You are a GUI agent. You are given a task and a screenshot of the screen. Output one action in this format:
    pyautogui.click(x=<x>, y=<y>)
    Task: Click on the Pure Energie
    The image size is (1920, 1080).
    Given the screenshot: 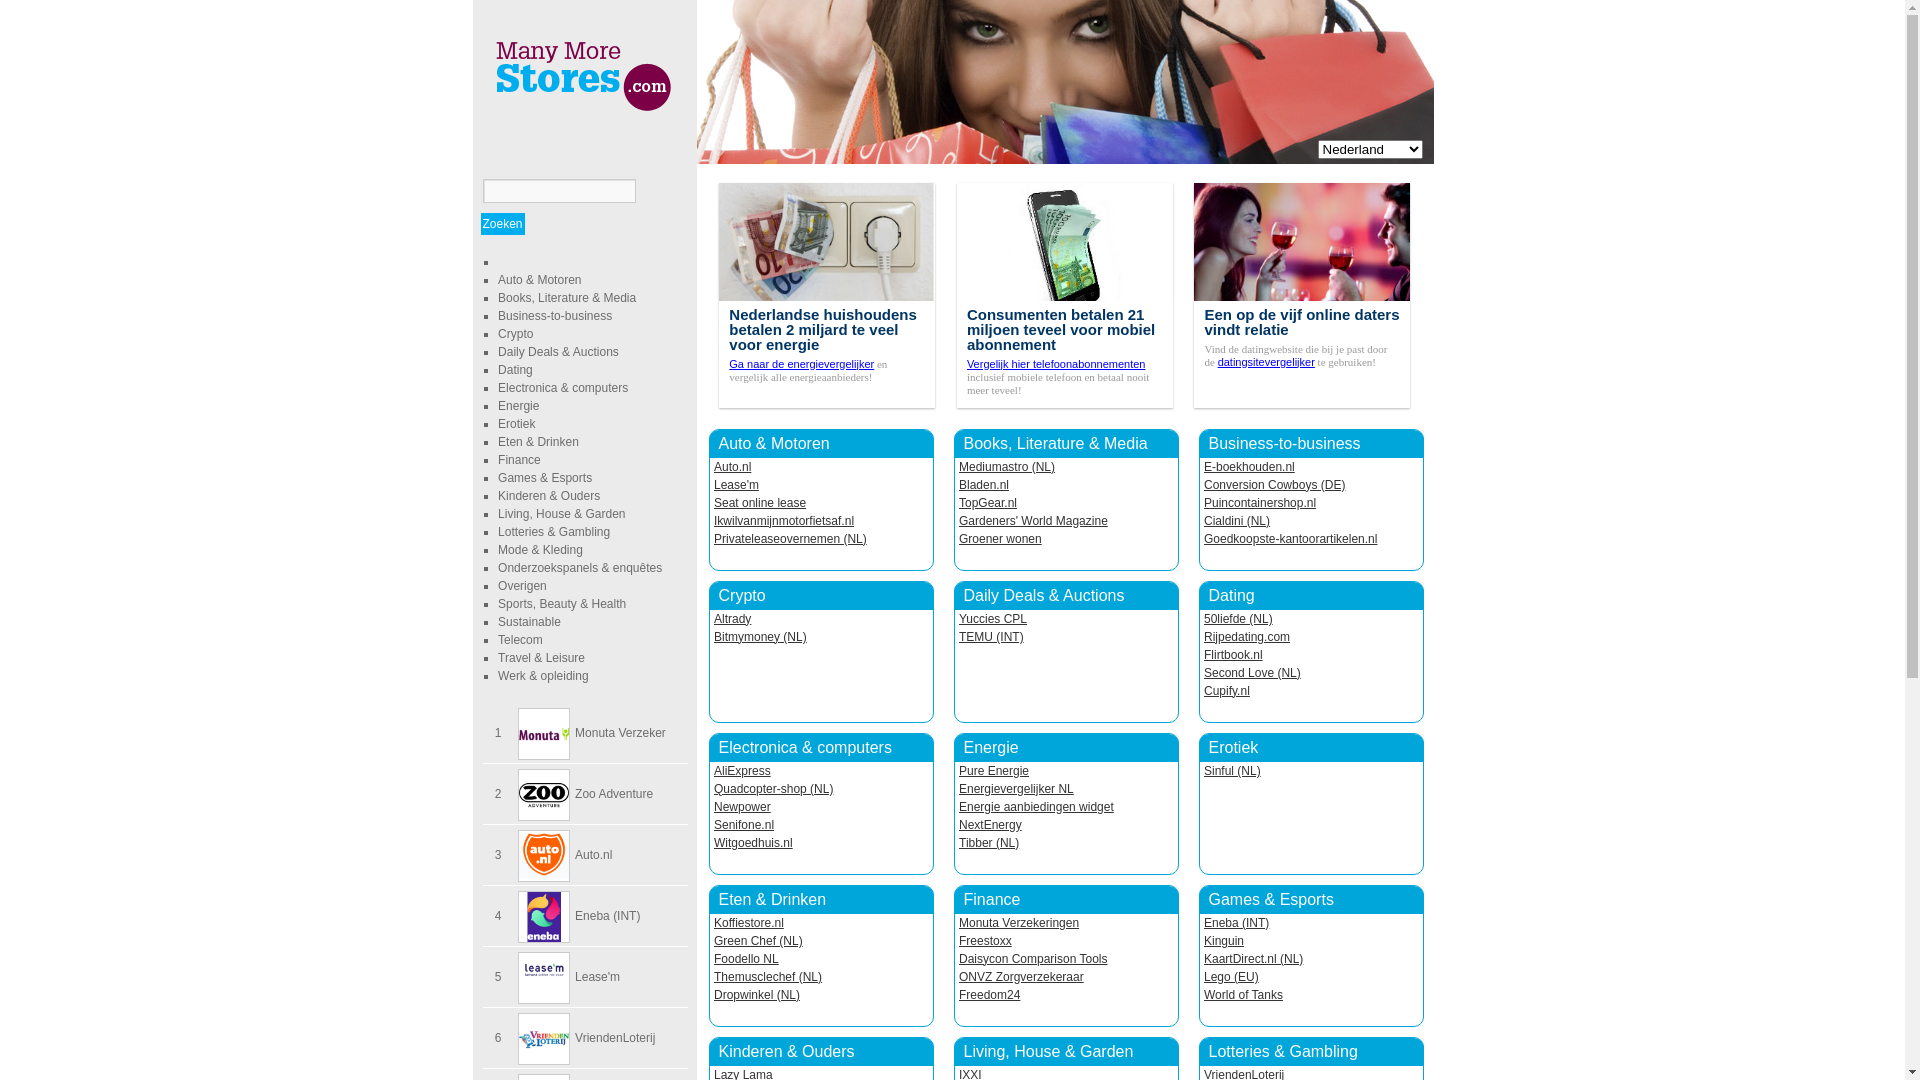 What is the action you would take?
    pyautogui.click(x=994, y=771)
    